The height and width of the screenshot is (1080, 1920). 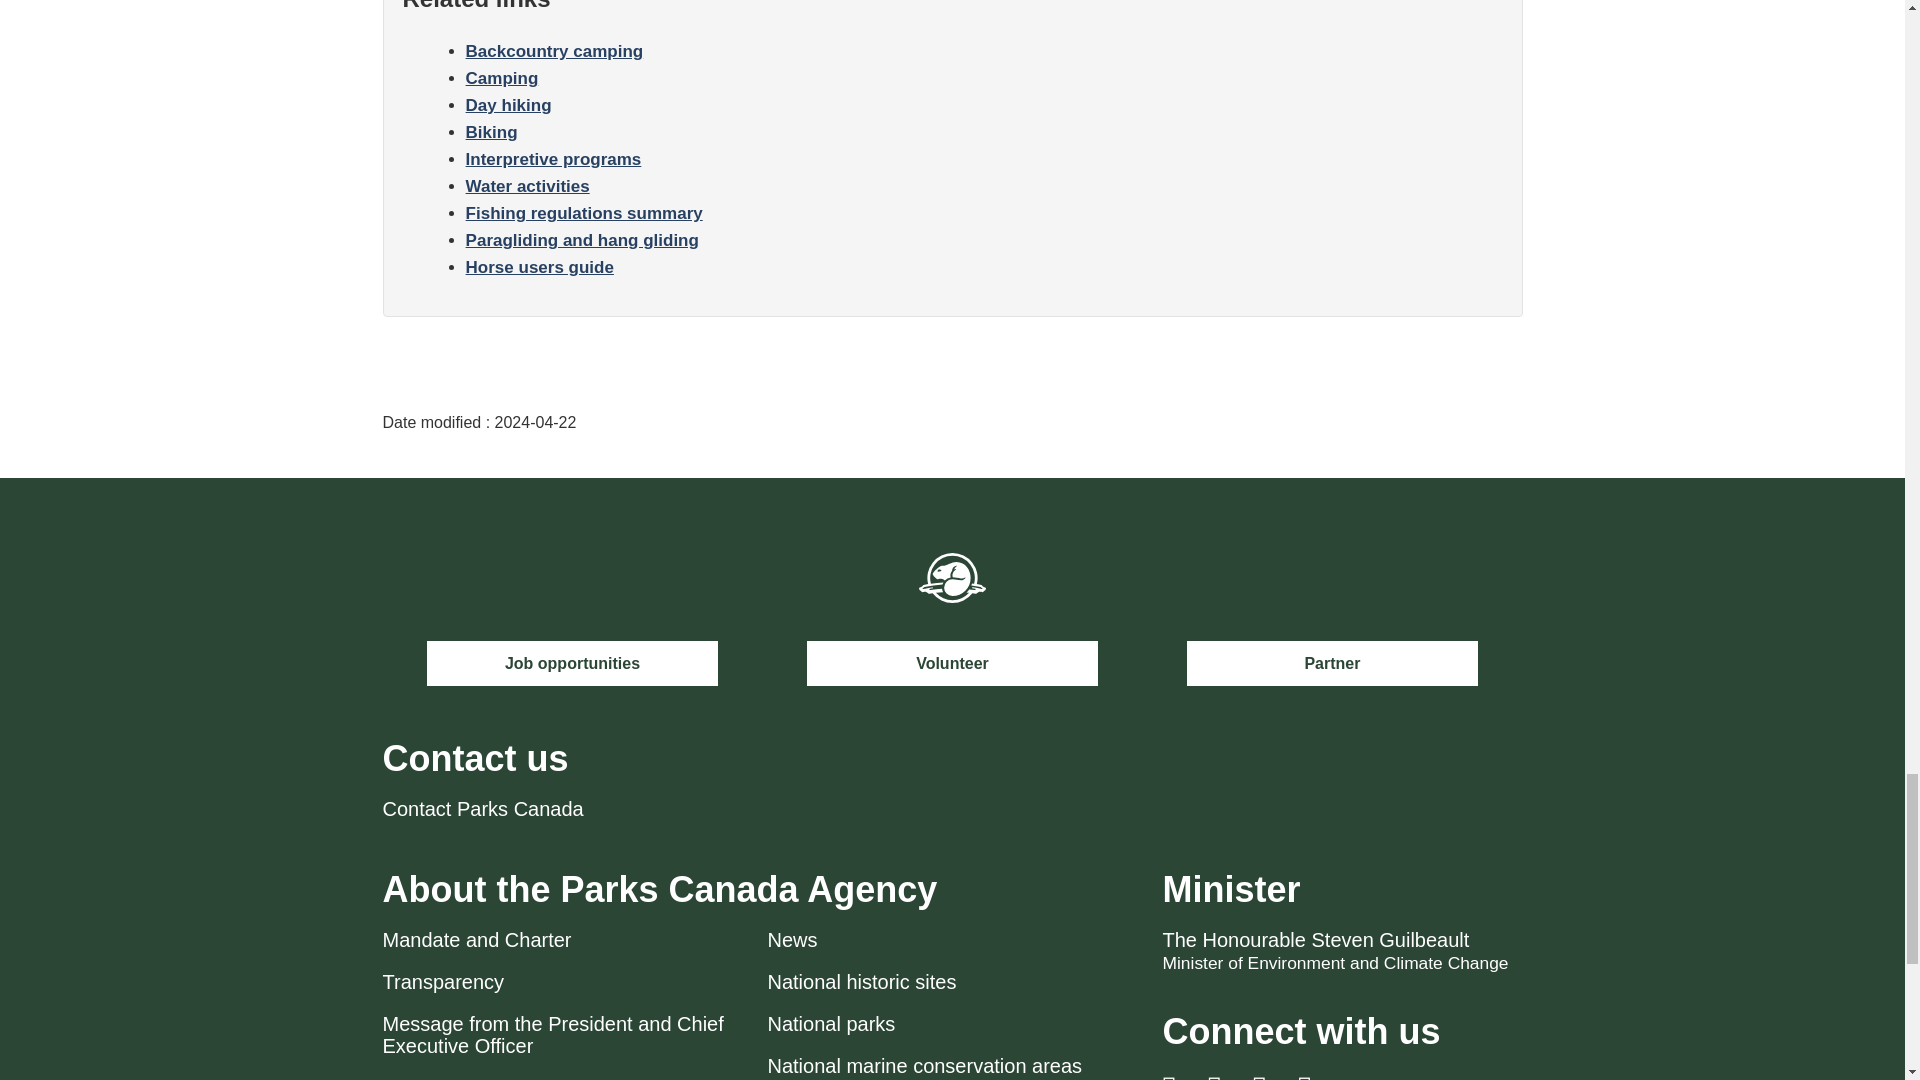 I want to click on Water activities, so click(x=528, y=186).